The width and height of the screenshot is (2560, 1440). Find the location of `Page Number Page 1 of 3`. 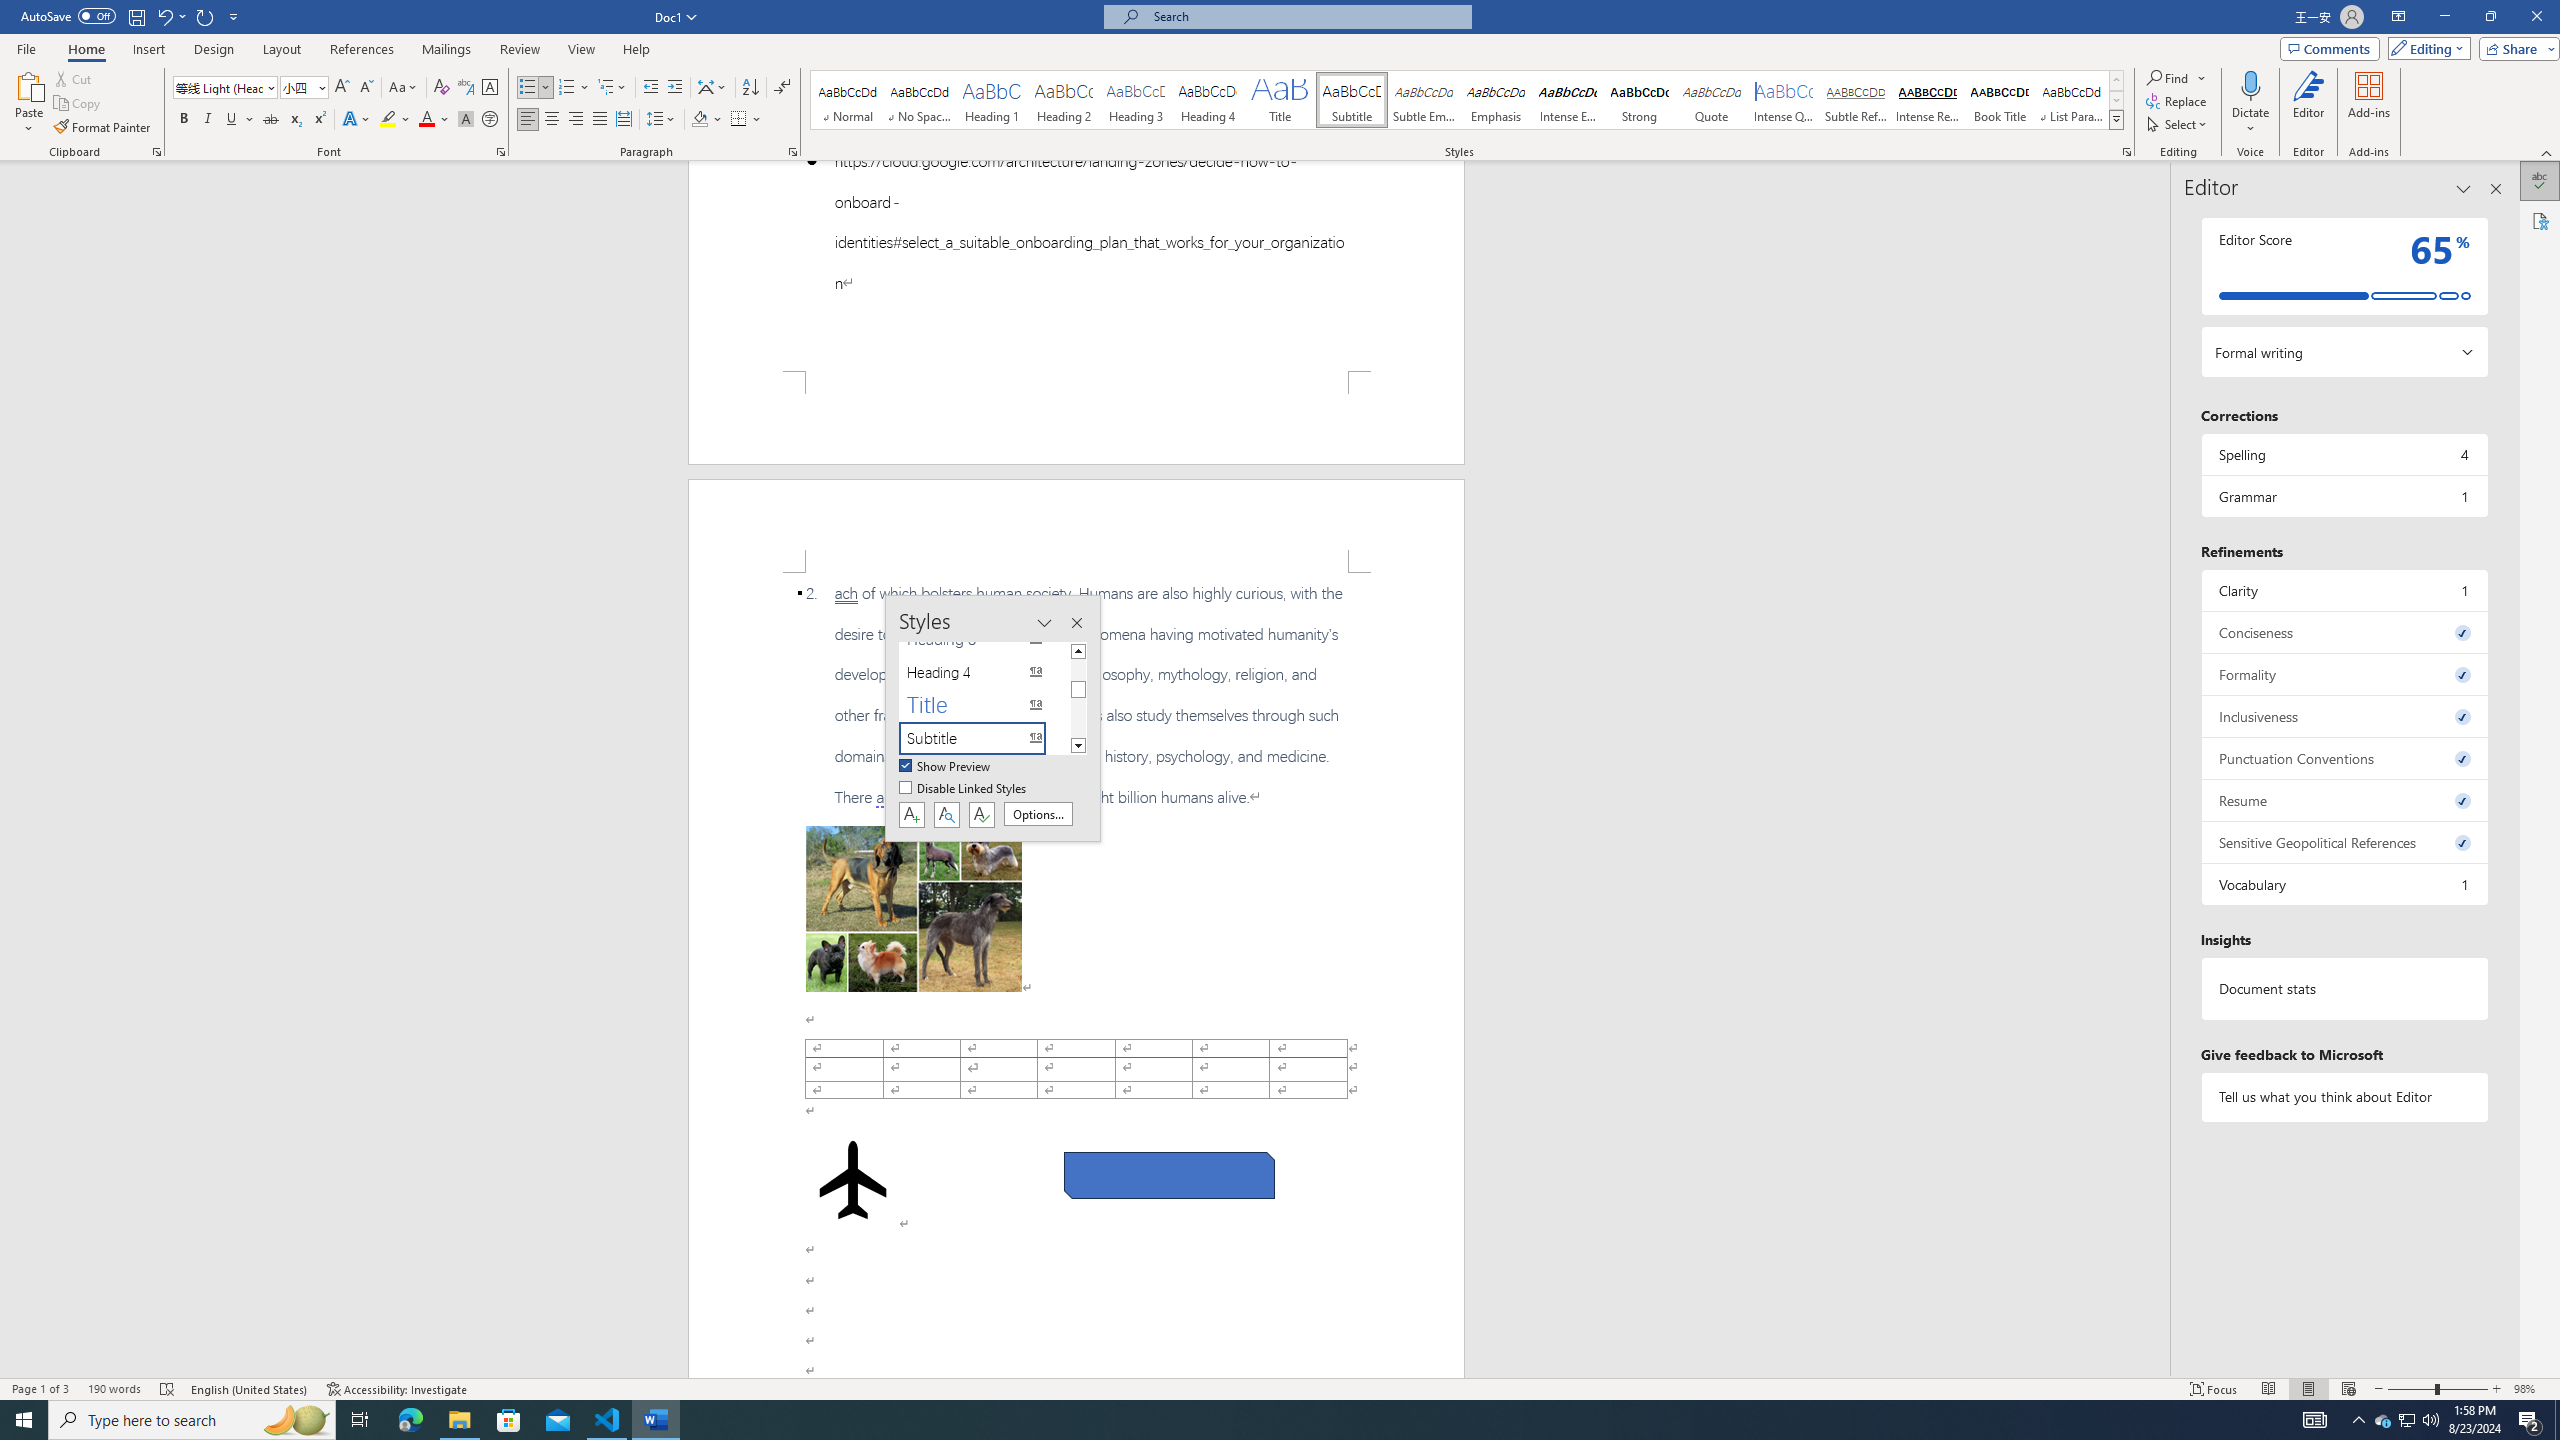

Page Number Page 1 of 3 is located at coordinates (40, 1389).